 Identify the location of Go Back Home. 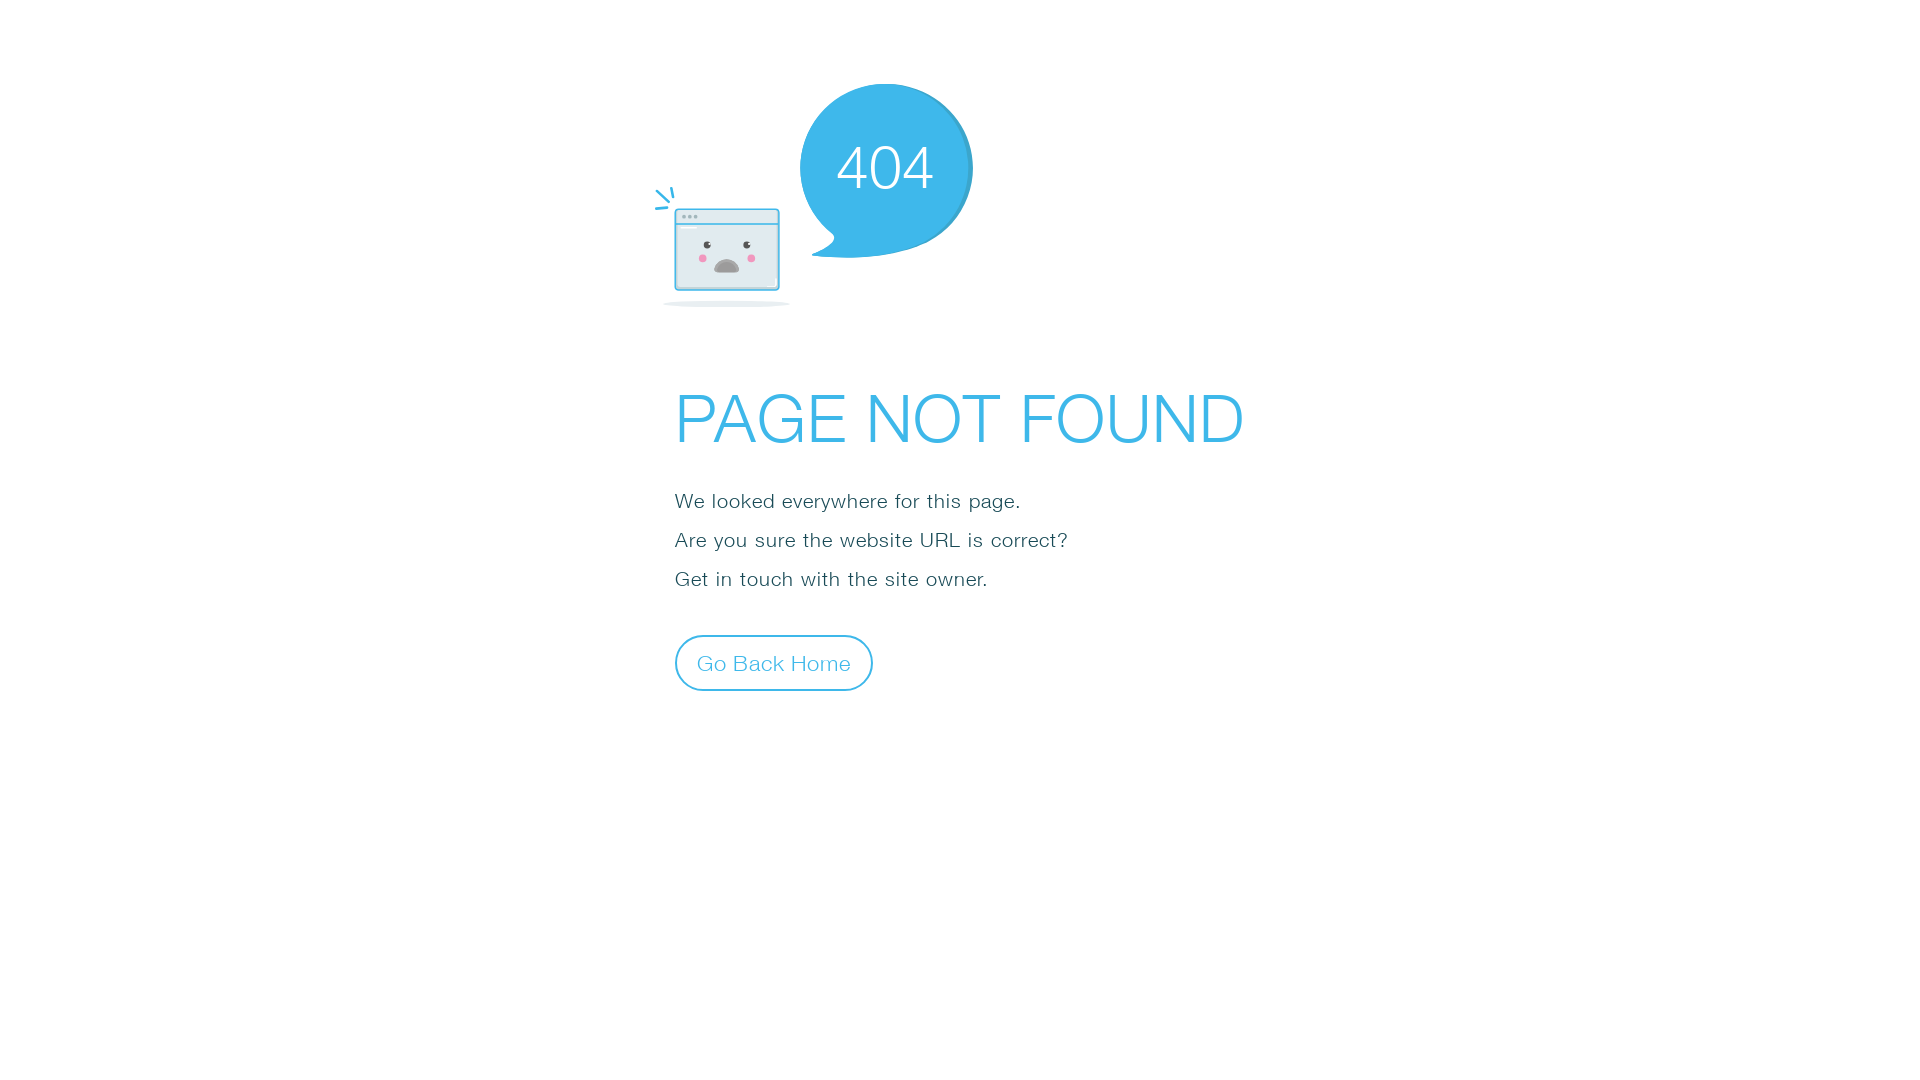
(774, 662).